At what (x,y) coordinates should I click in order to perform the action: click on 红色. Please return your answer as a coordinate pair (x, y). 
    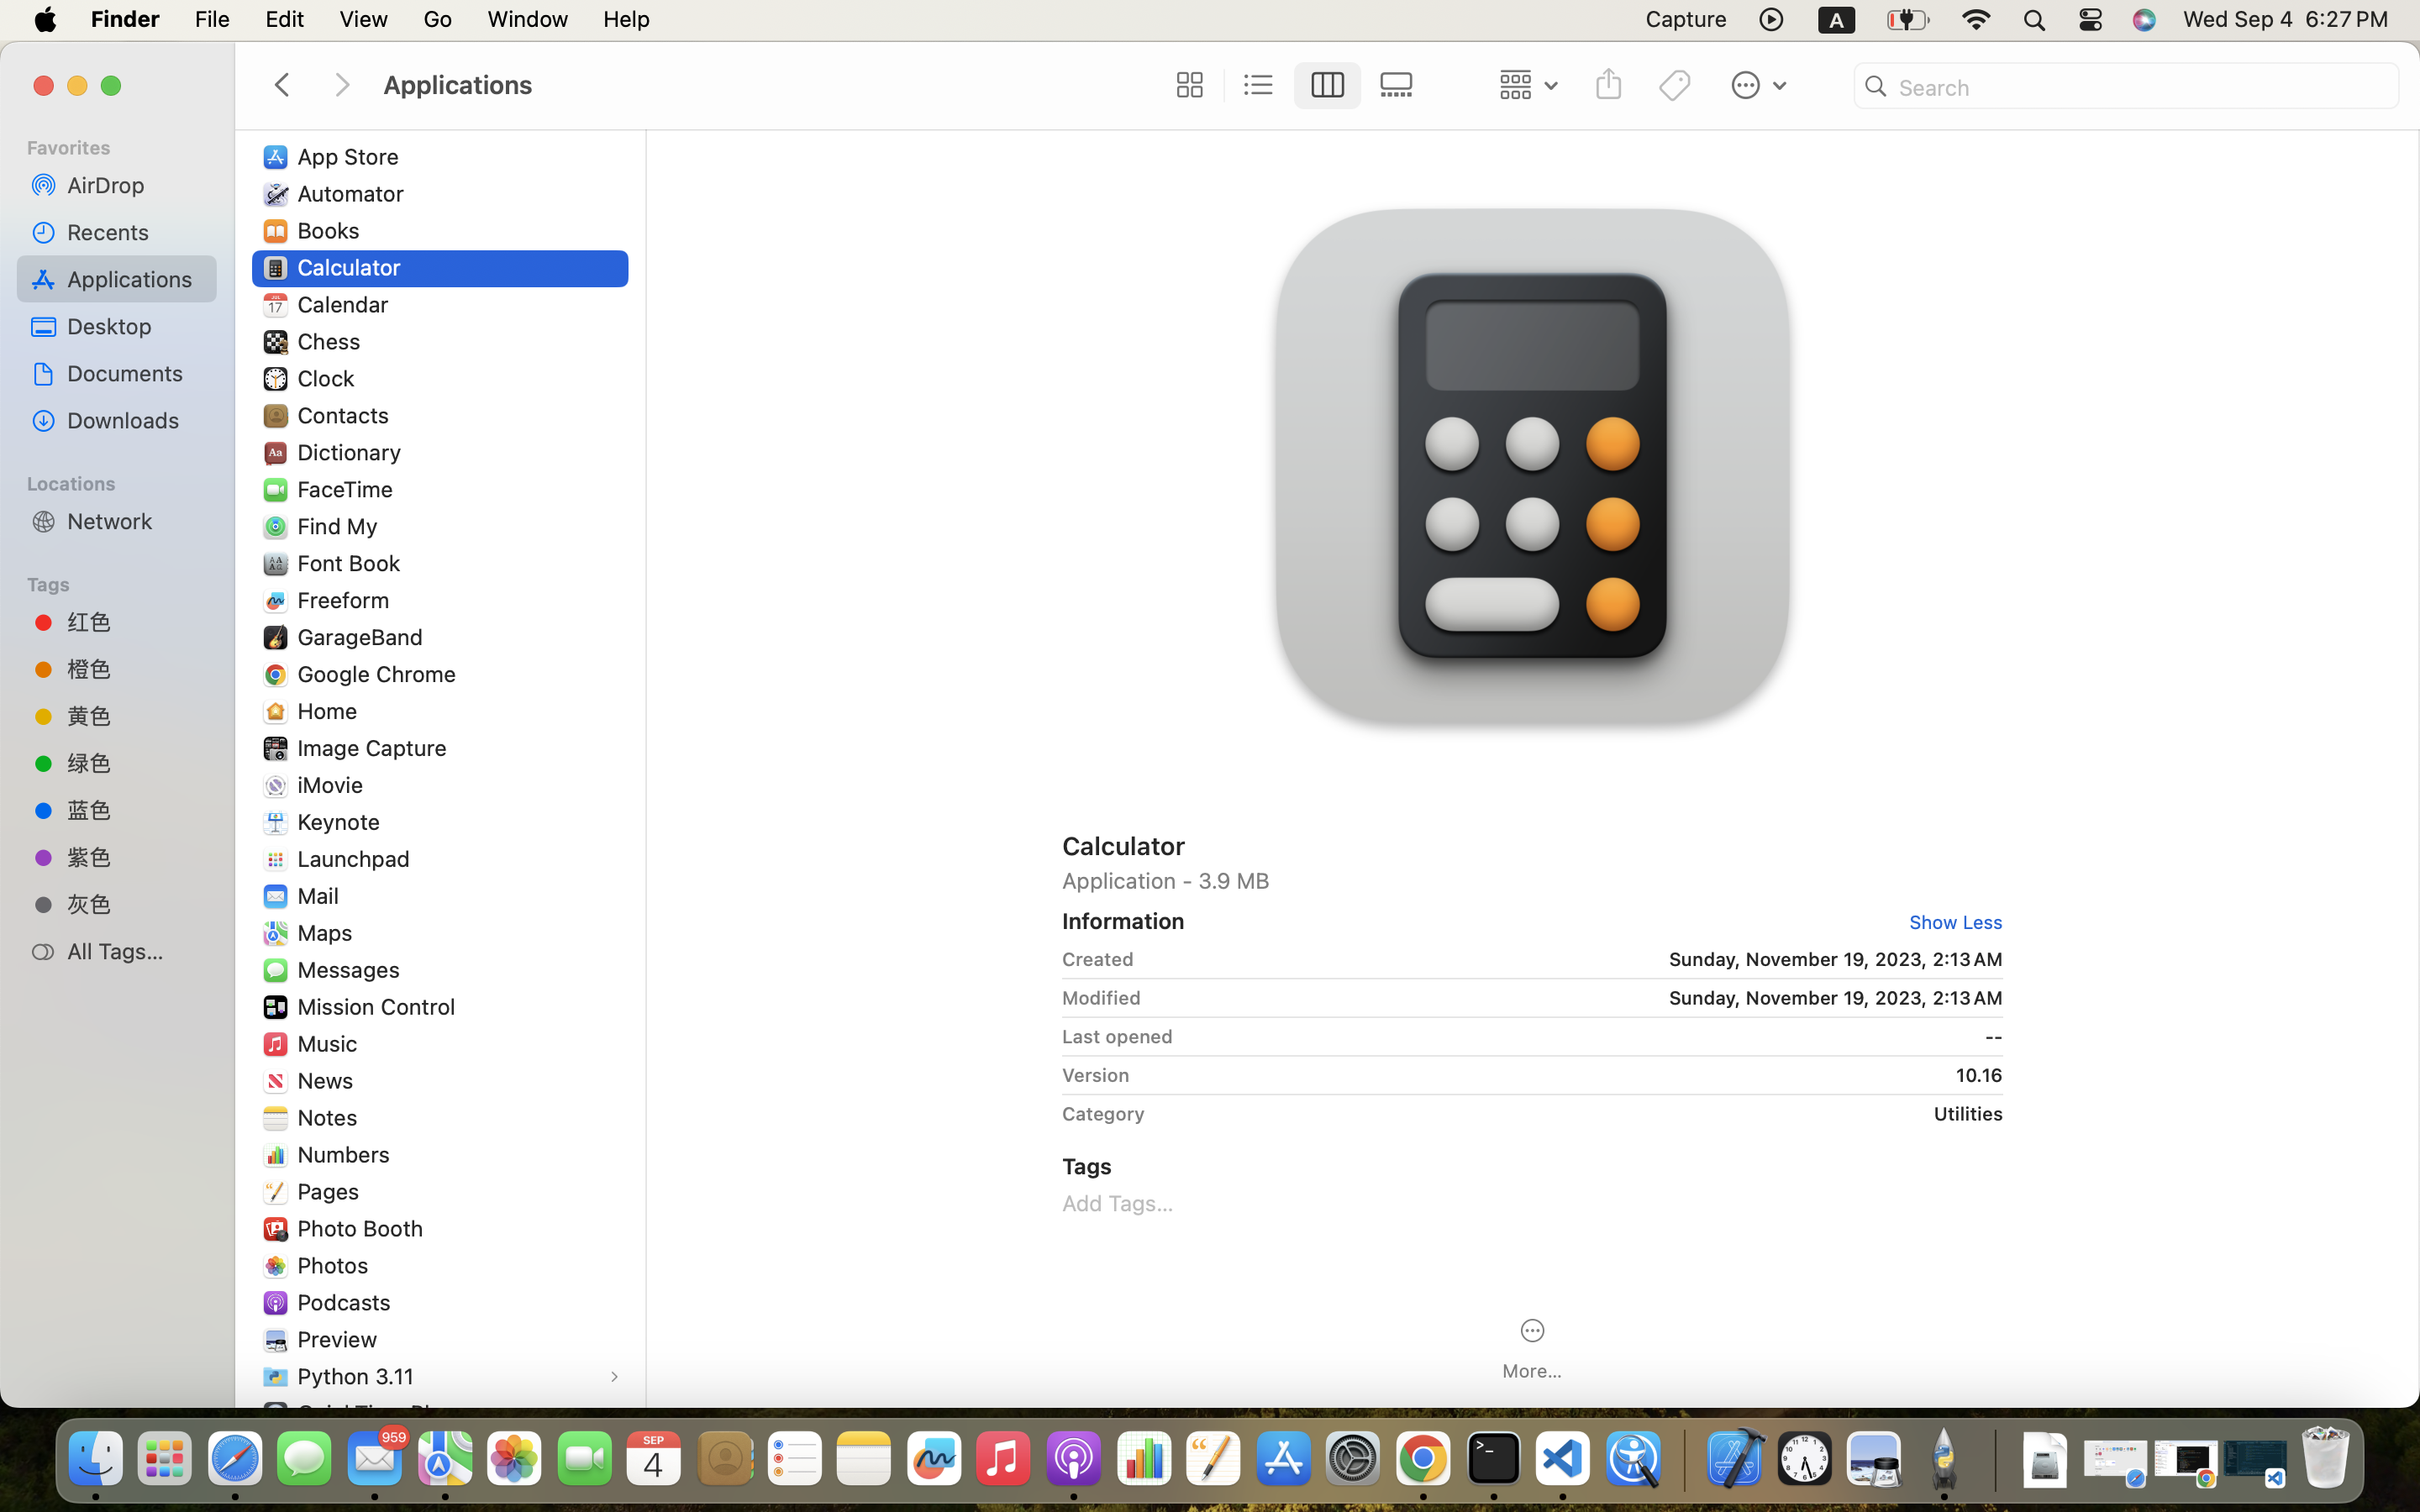
    Looking at the image, I should click on (135, 622).